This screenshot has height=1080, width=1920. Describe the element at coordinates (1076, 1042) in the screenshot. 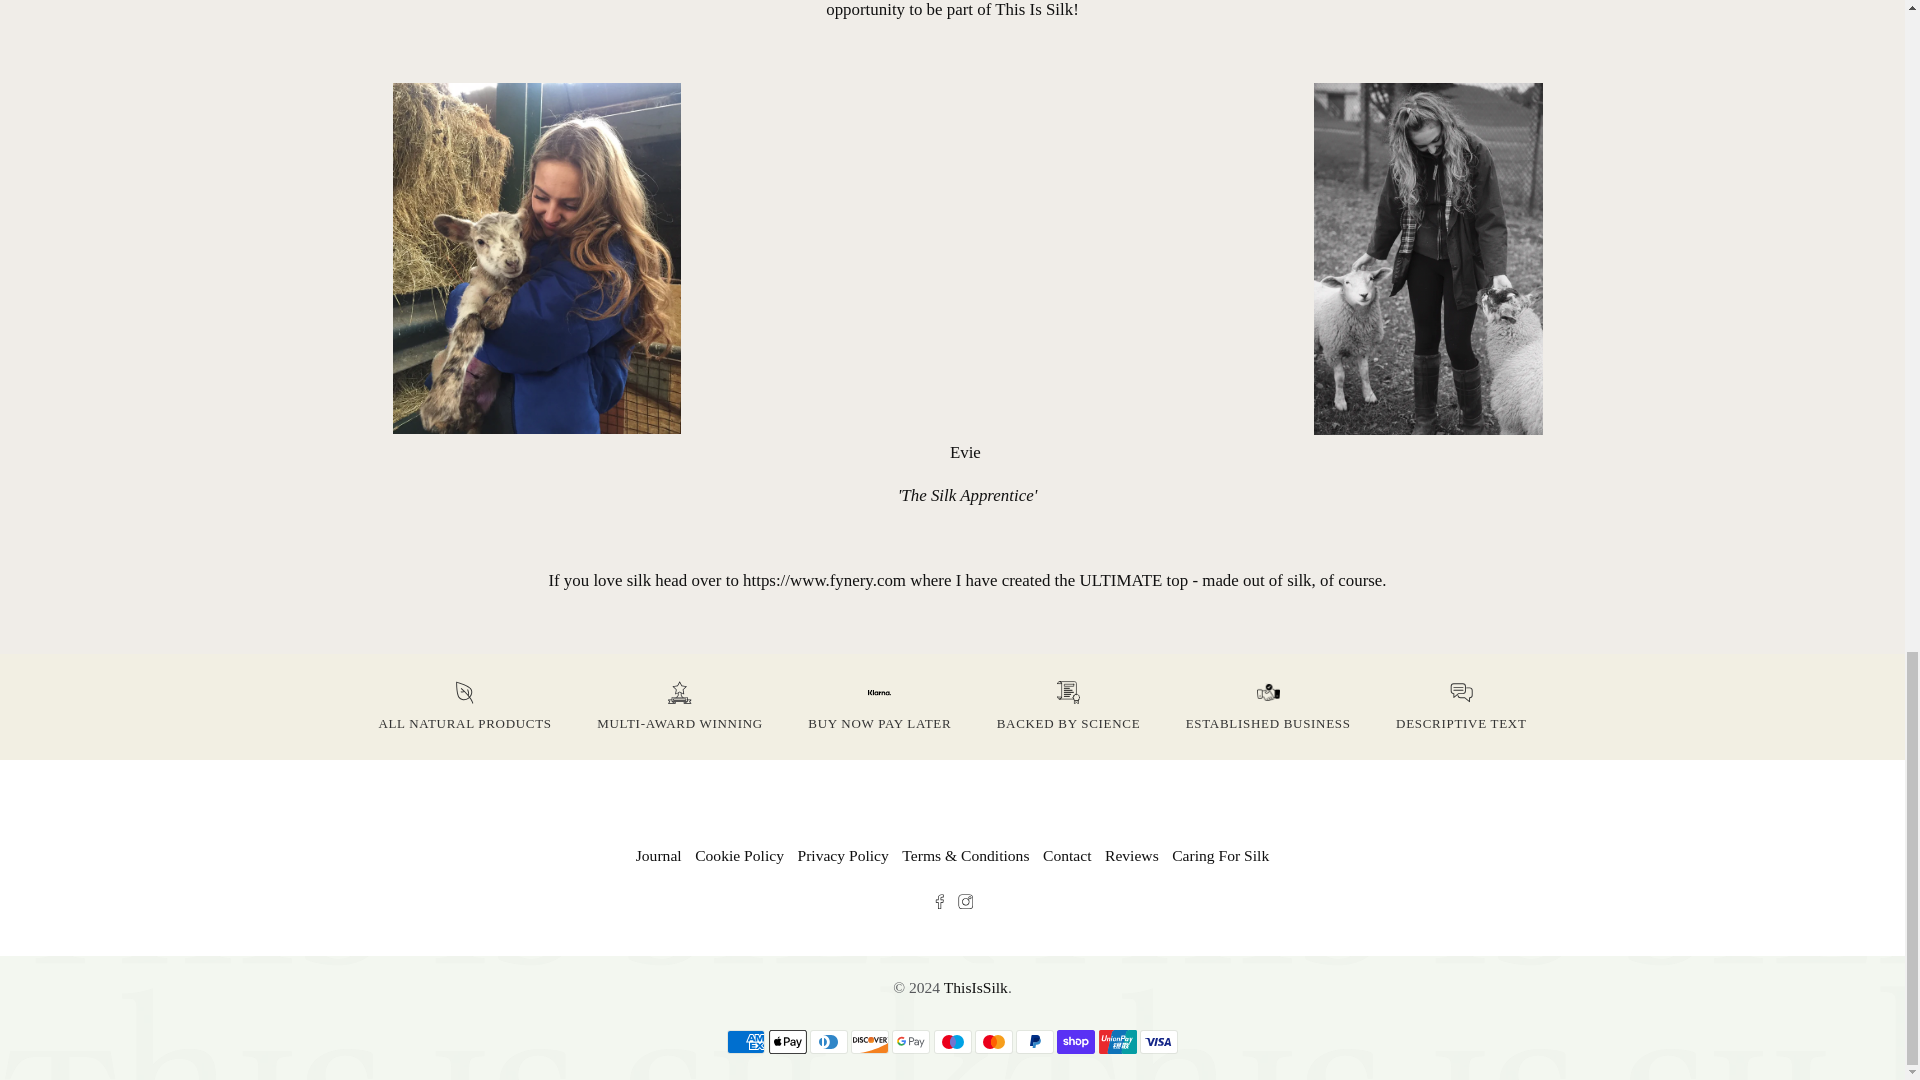

I see `Shop Pay` at that location.